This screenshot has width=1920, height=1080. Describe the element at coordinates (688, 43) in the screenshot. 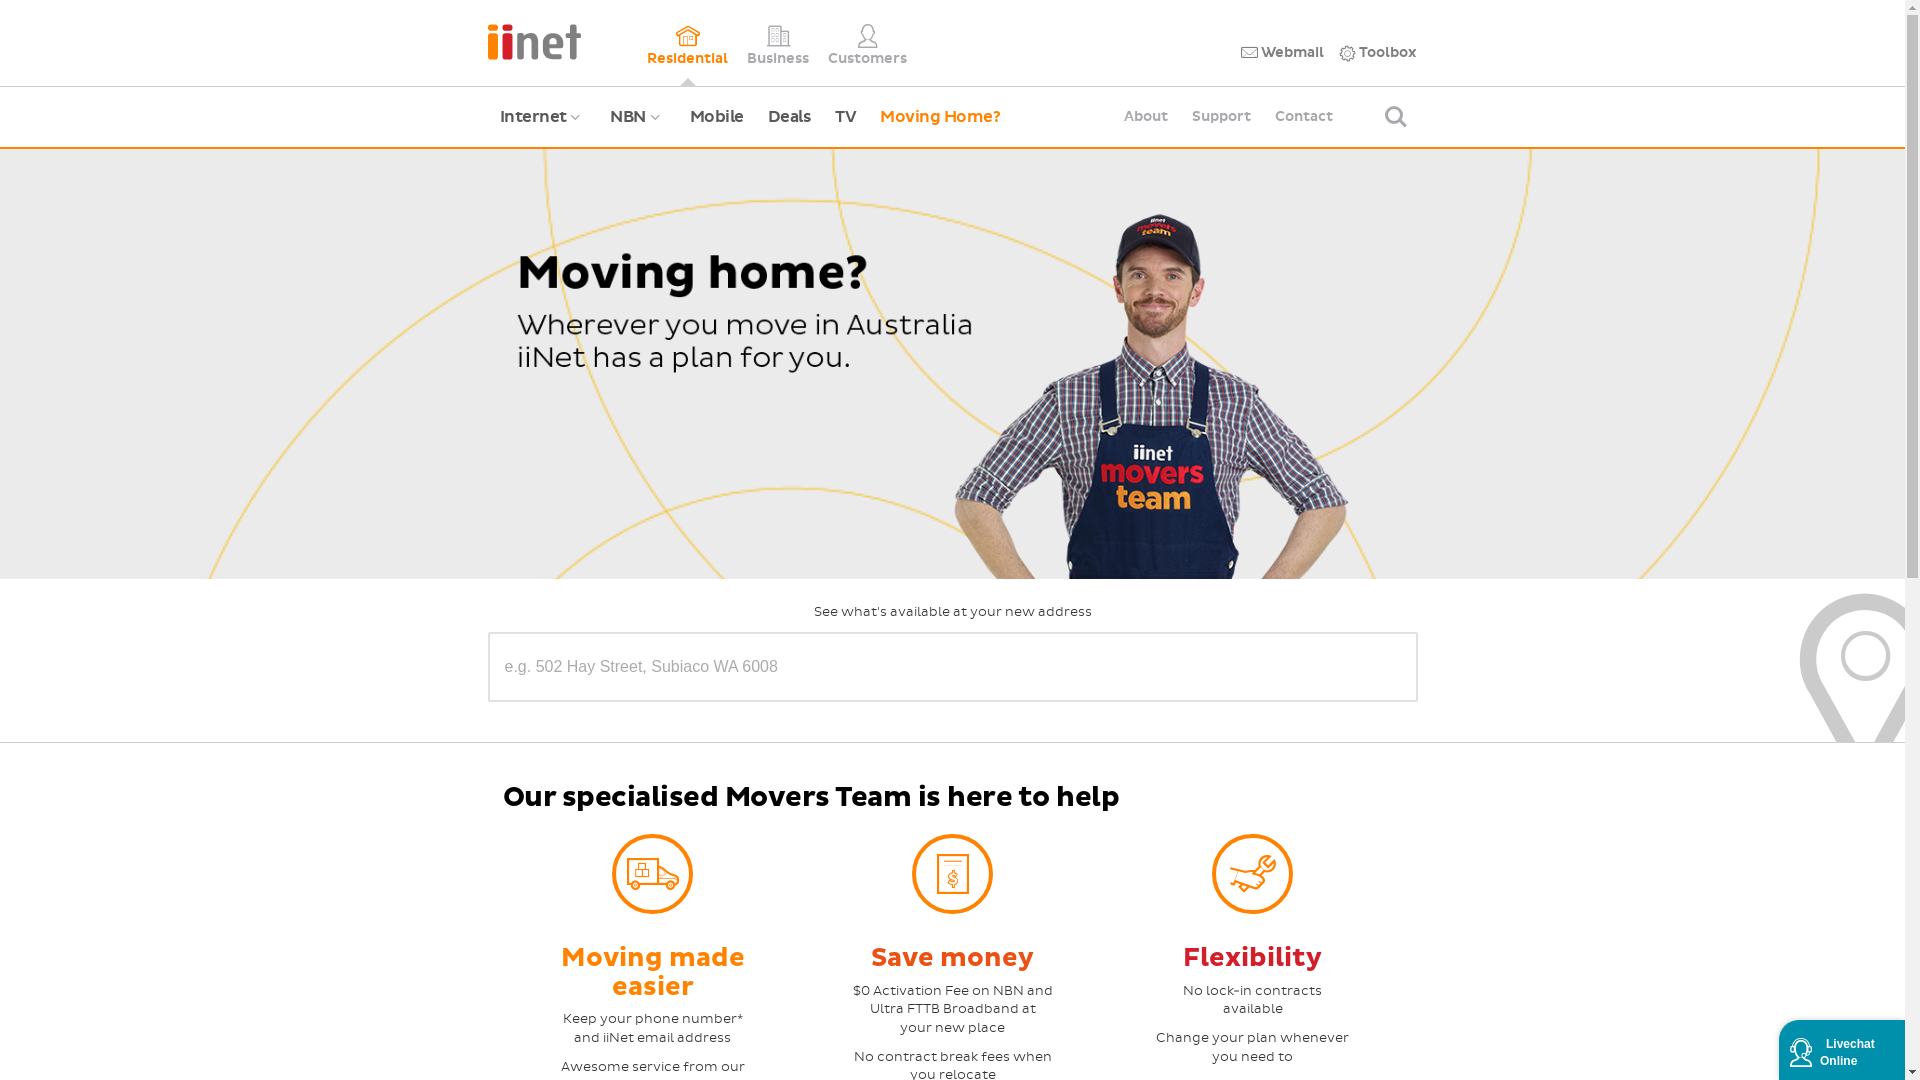

I see `Residential` at that location.